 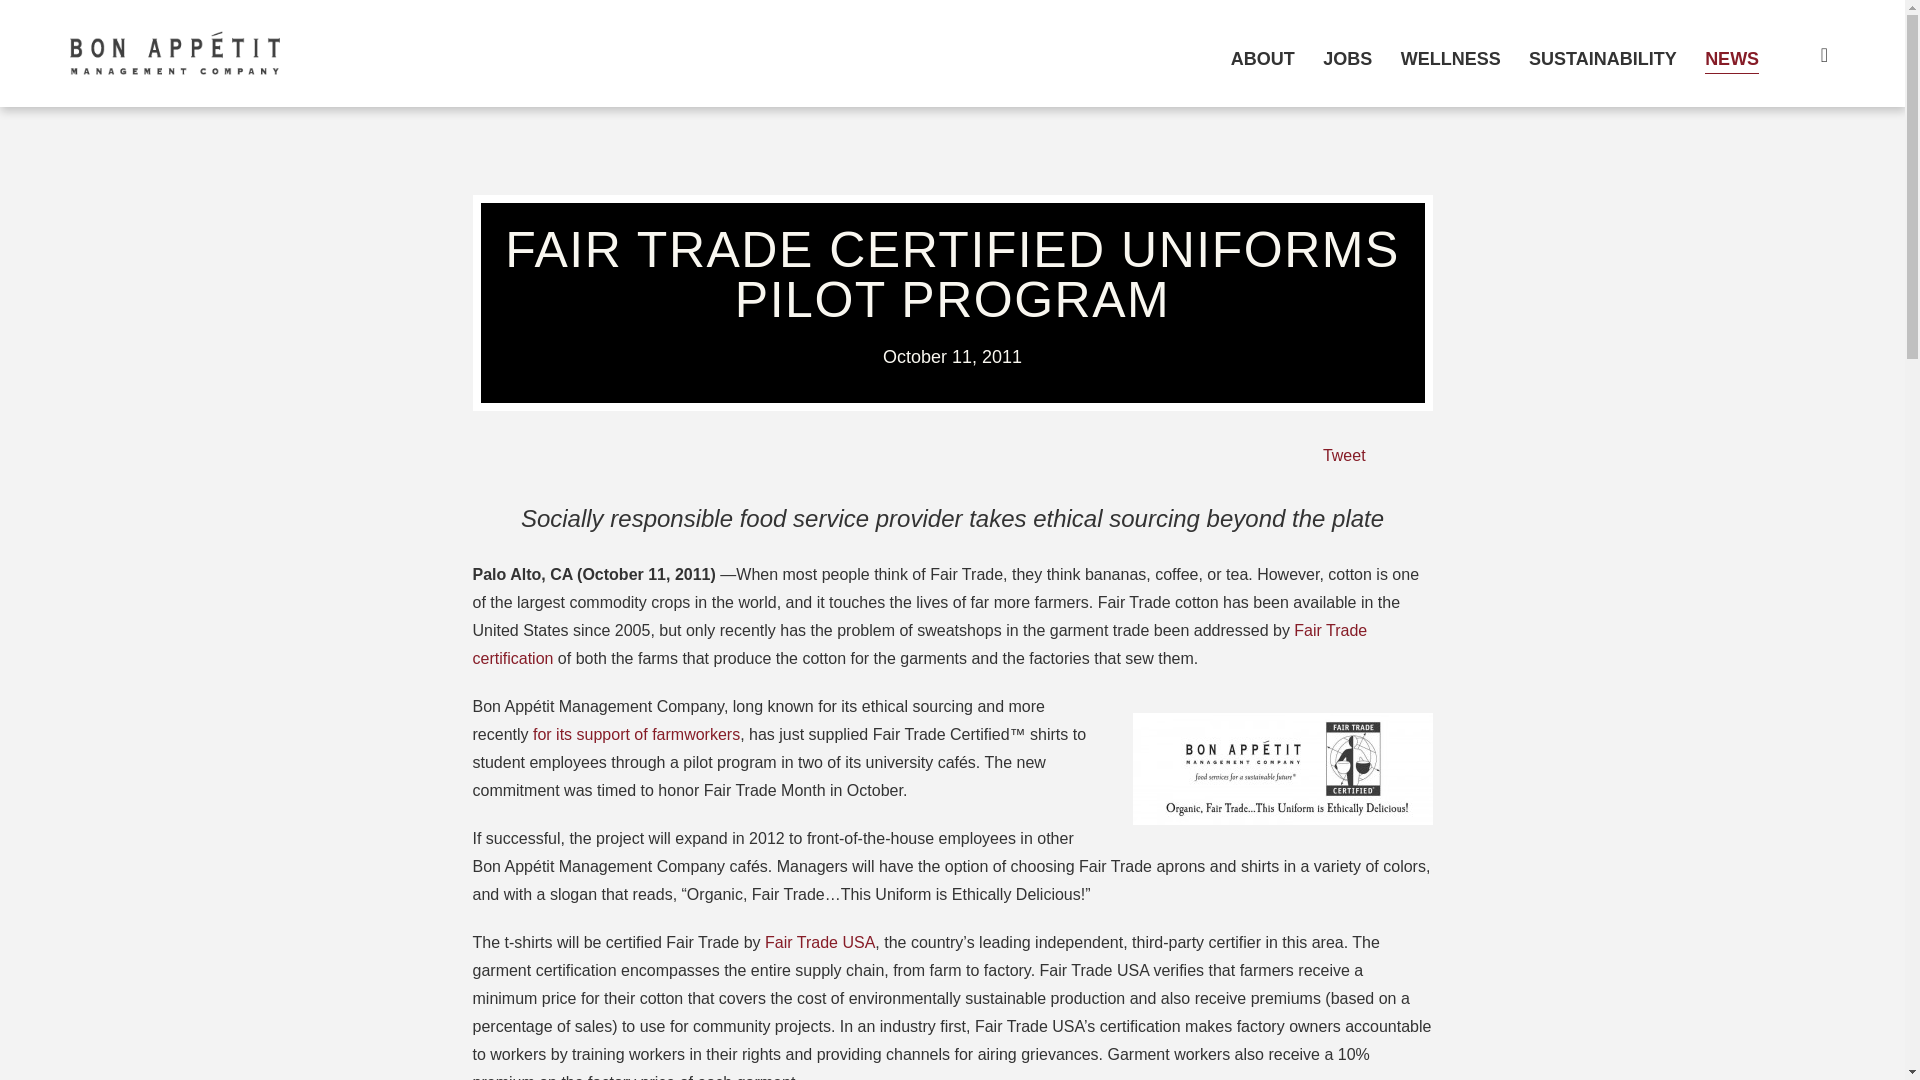 I want to click on ABOUT, so click(x=1262, y=58).